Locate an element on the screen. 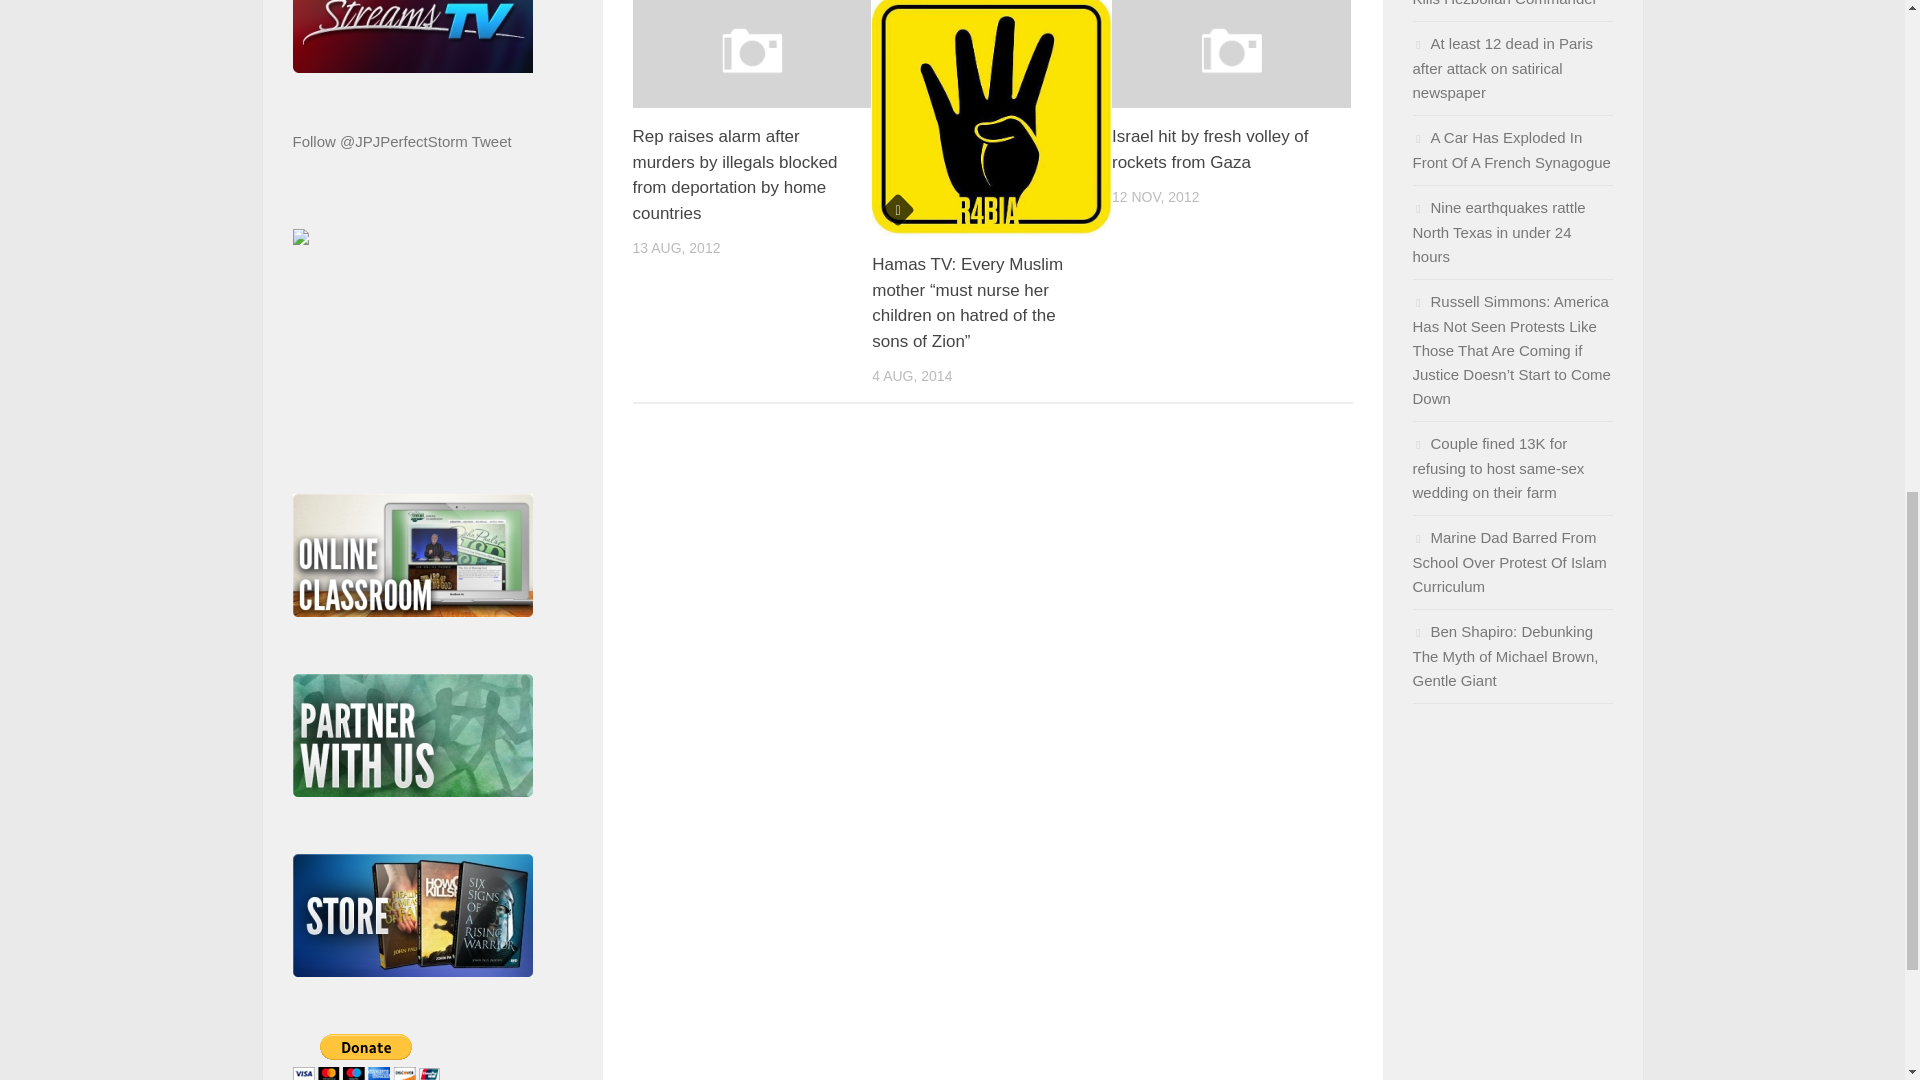  Israel hit by fresh volley of rockets from Gaza is located at coordinates (1231, 54).